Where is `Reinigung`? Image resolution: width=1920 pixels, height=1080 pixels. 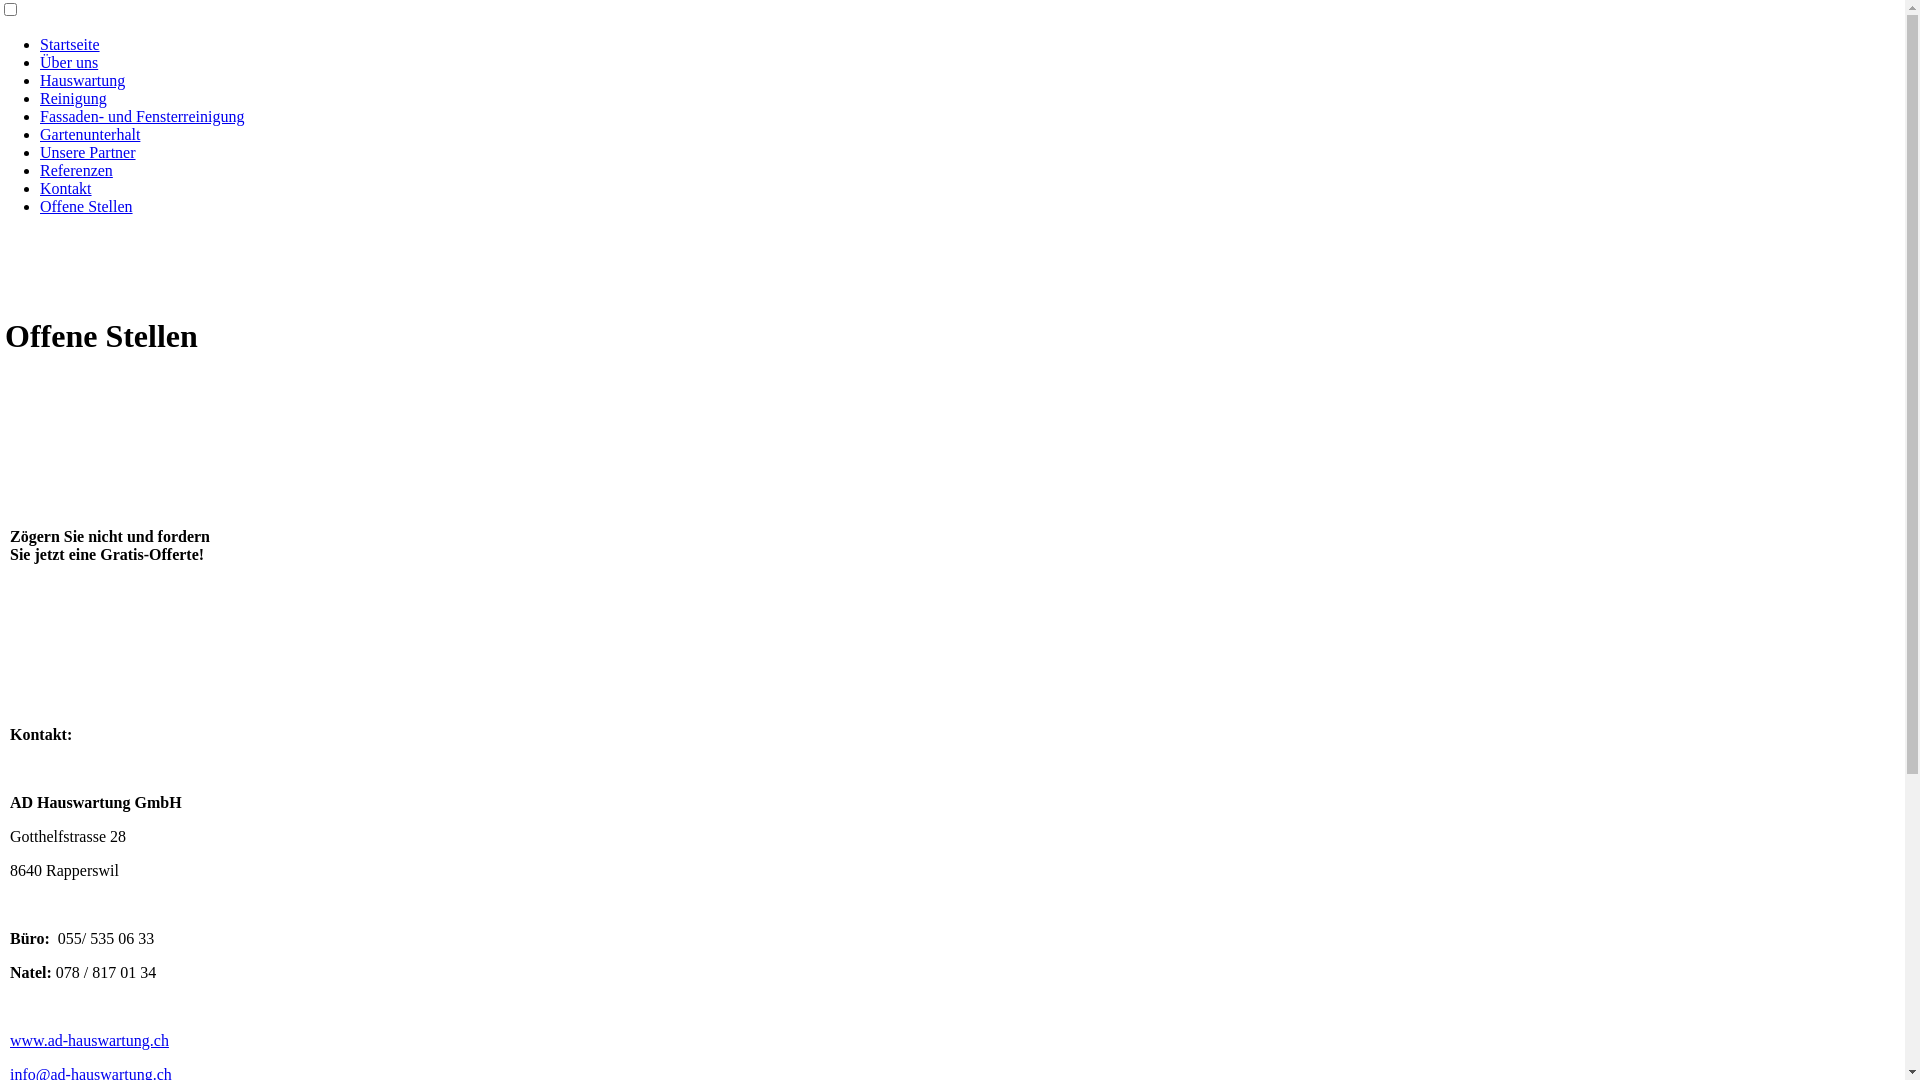
Reinigung is located at coordinates (74, 98).